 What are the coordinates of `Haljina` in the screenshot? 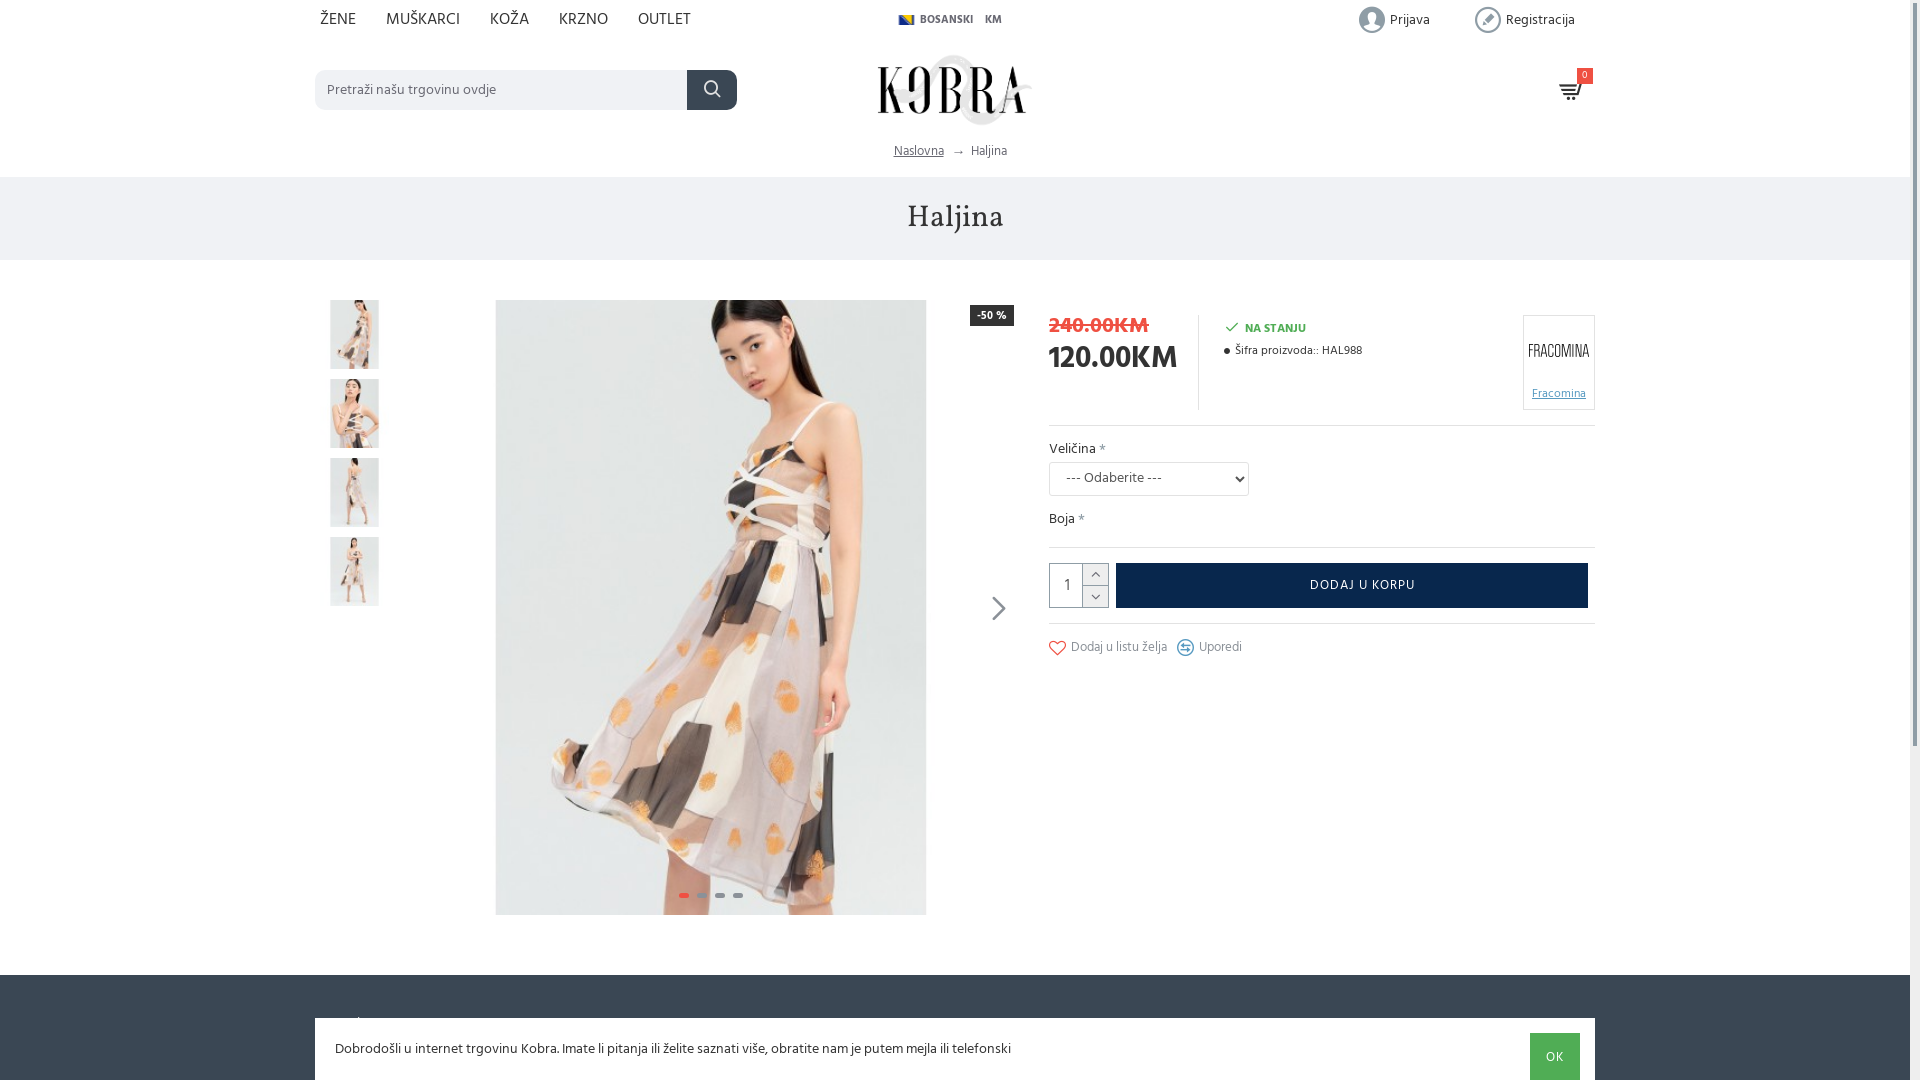 It's located at (354, 334).